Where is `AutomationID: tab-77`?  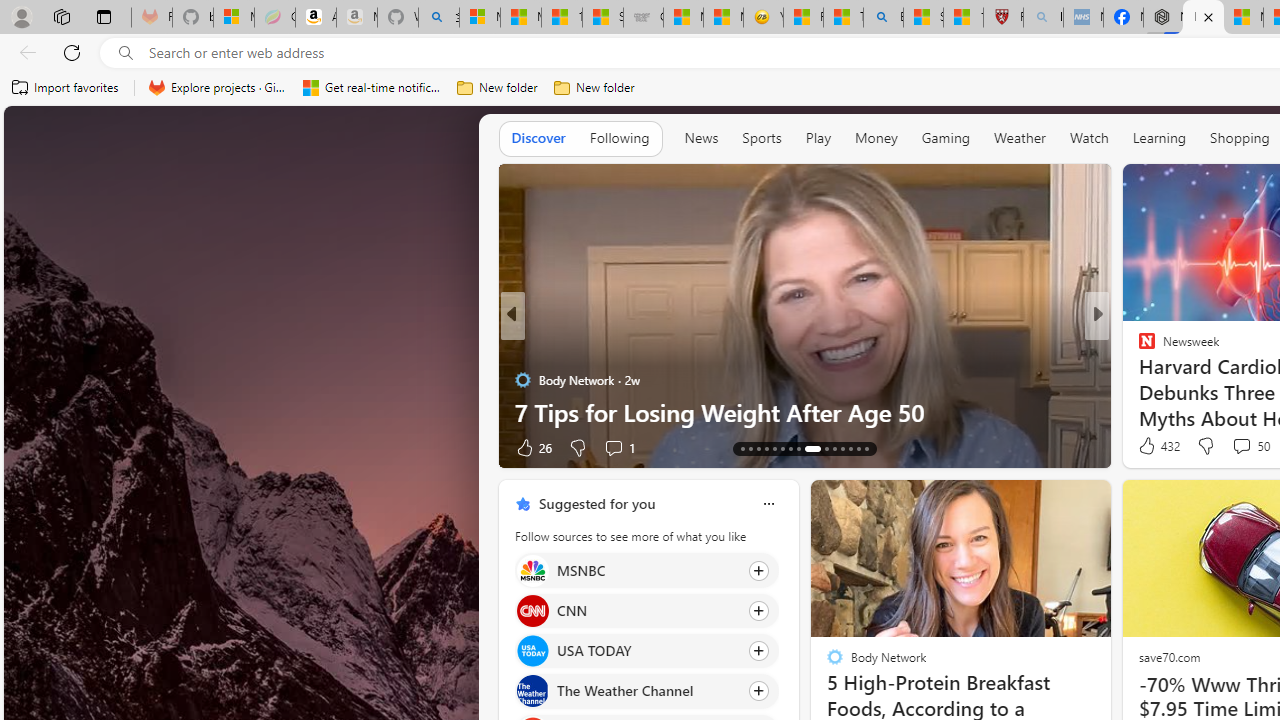
AutomationID: tab-77 is located at coordinates (842, 448).